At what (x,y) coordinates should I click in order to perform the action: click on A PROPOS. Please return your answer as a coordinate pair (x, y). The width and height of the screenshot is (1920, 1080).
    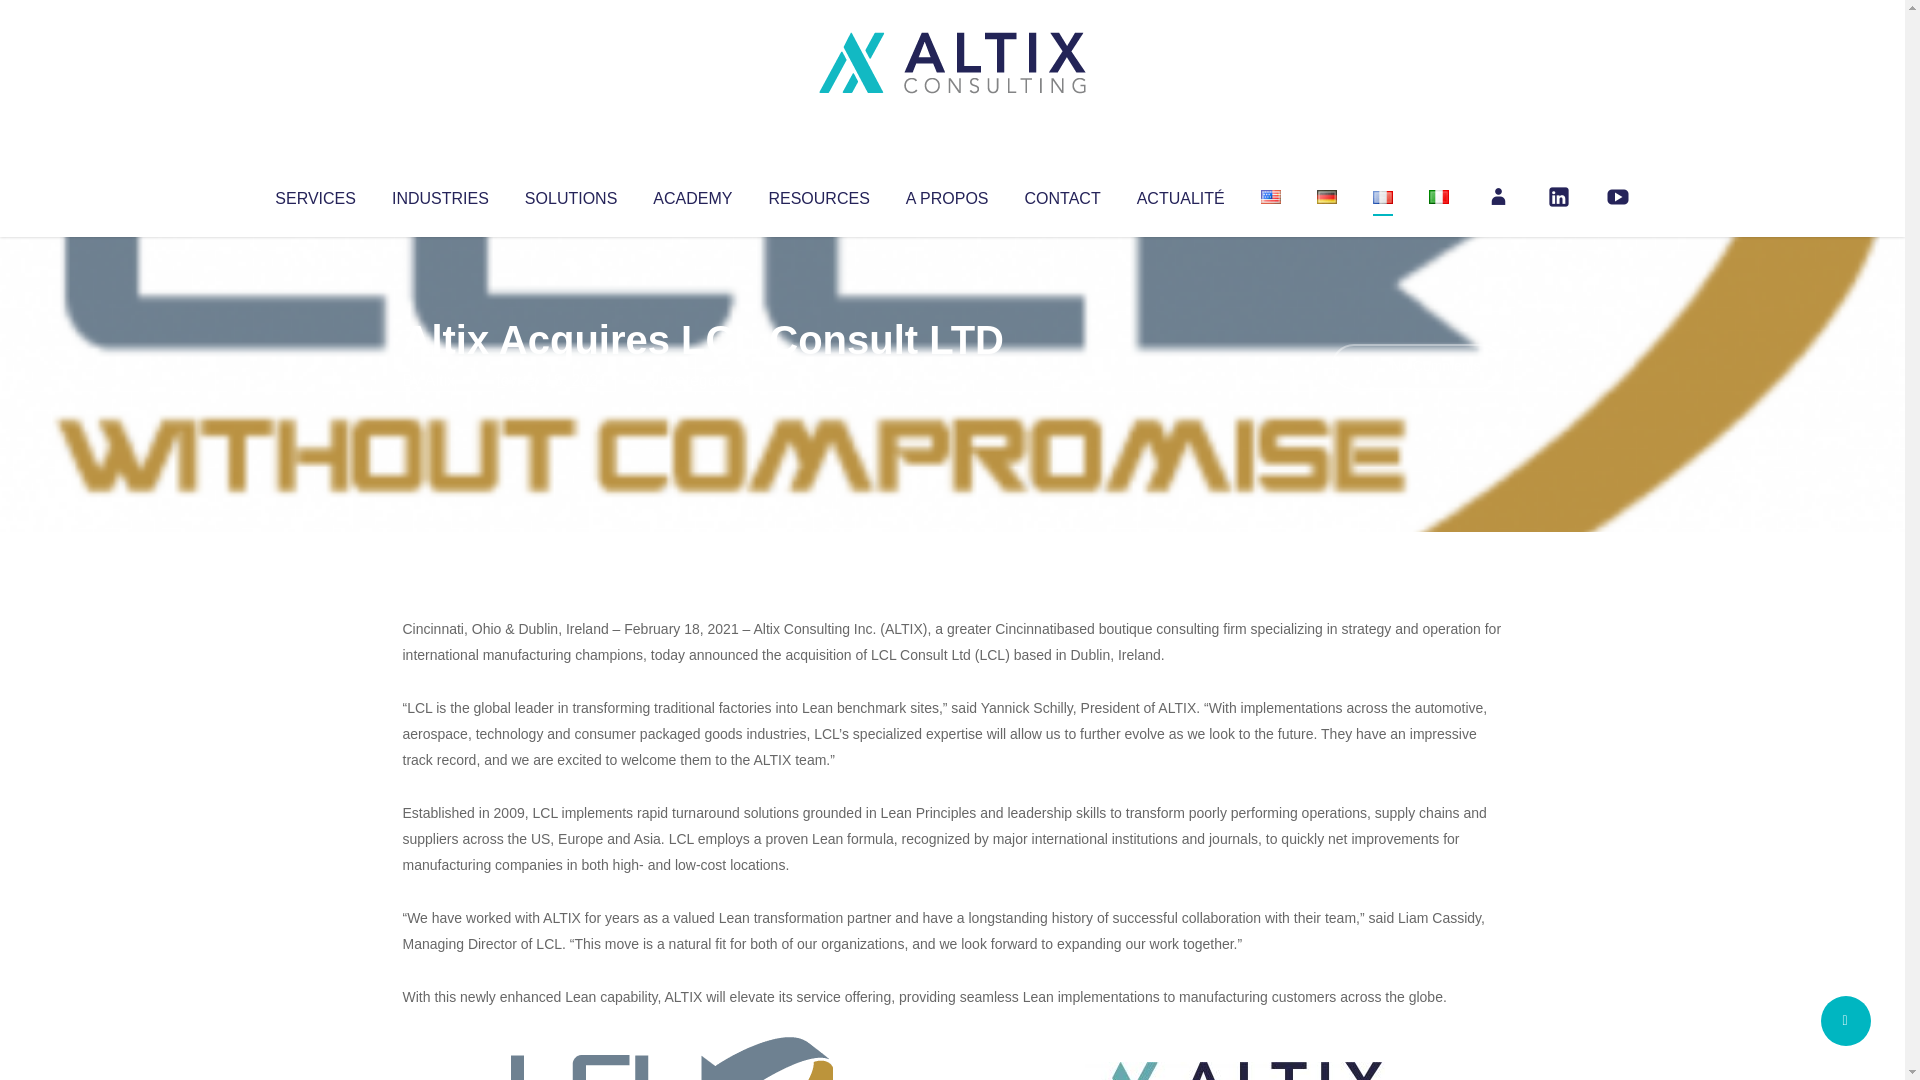
    Looking at the image, I should click on (947, 194).